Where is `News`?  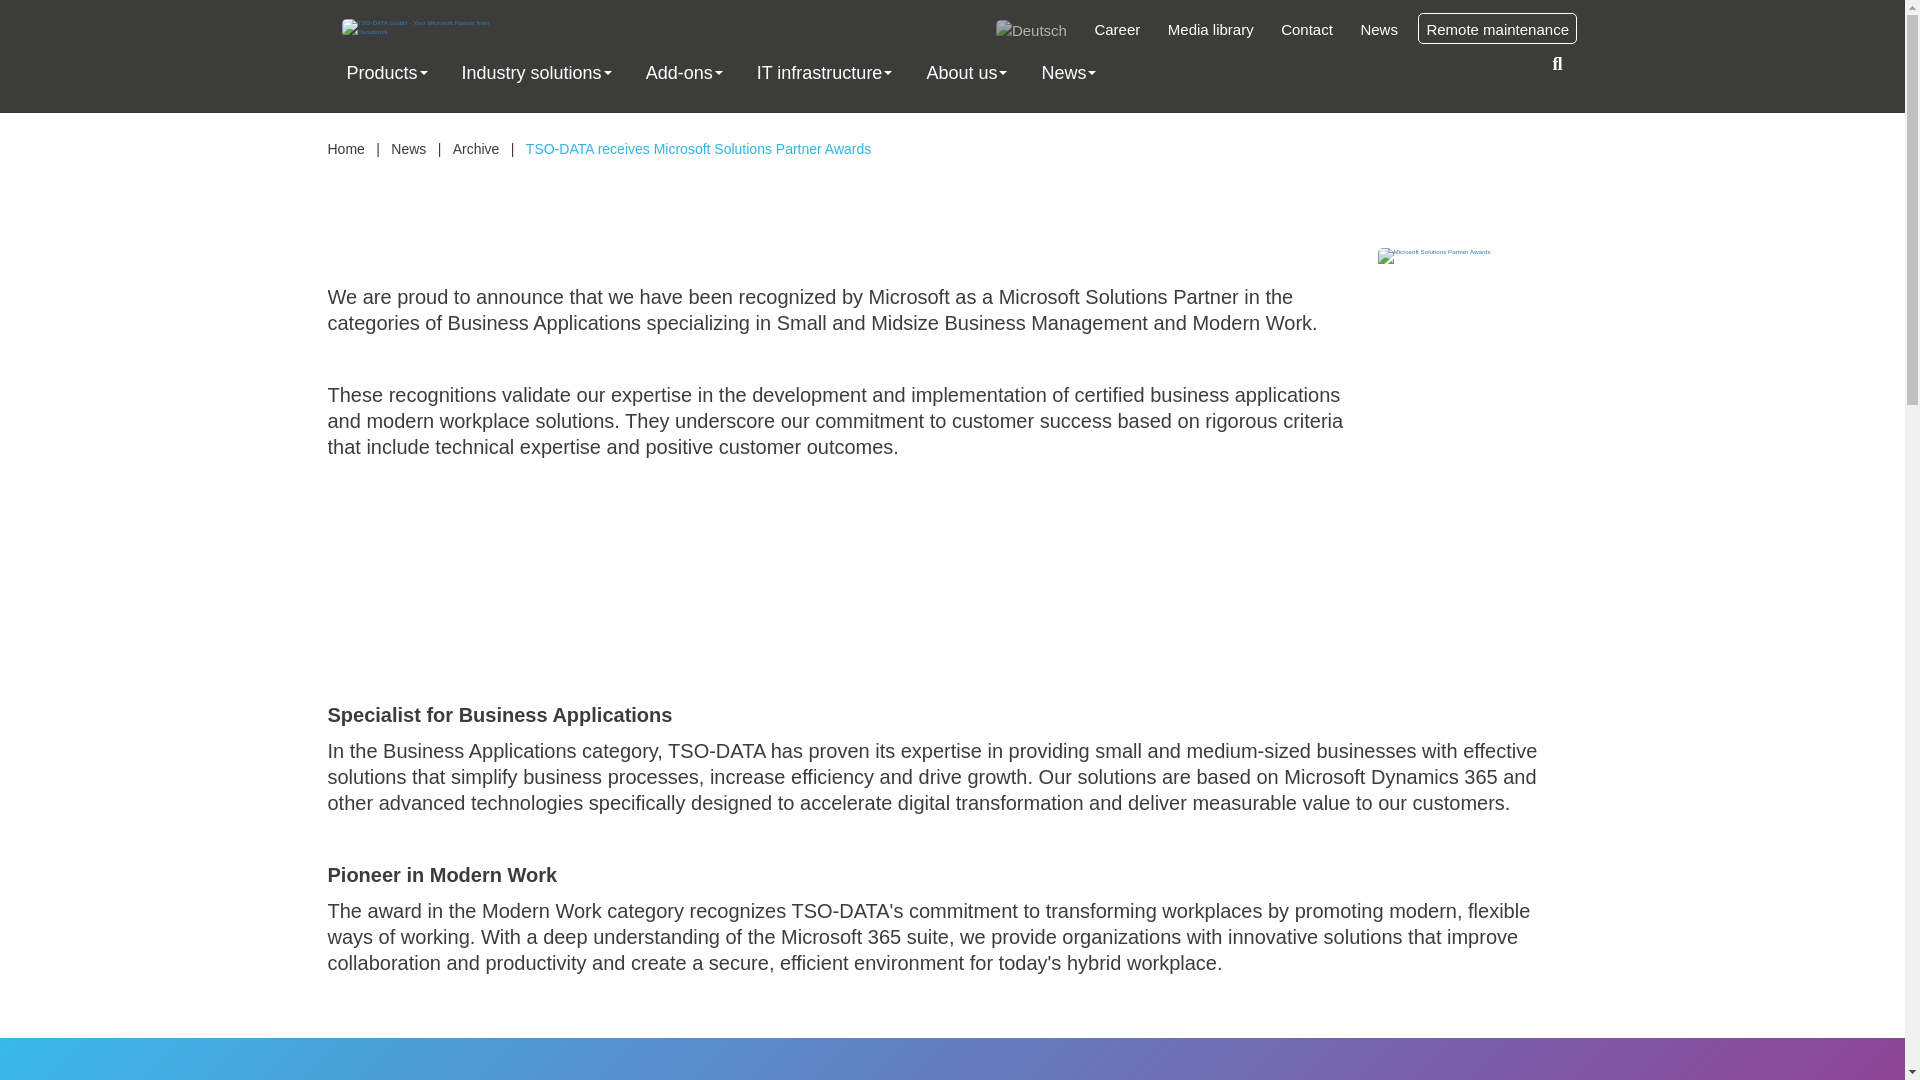
News is located at coordinates (1378, 28).